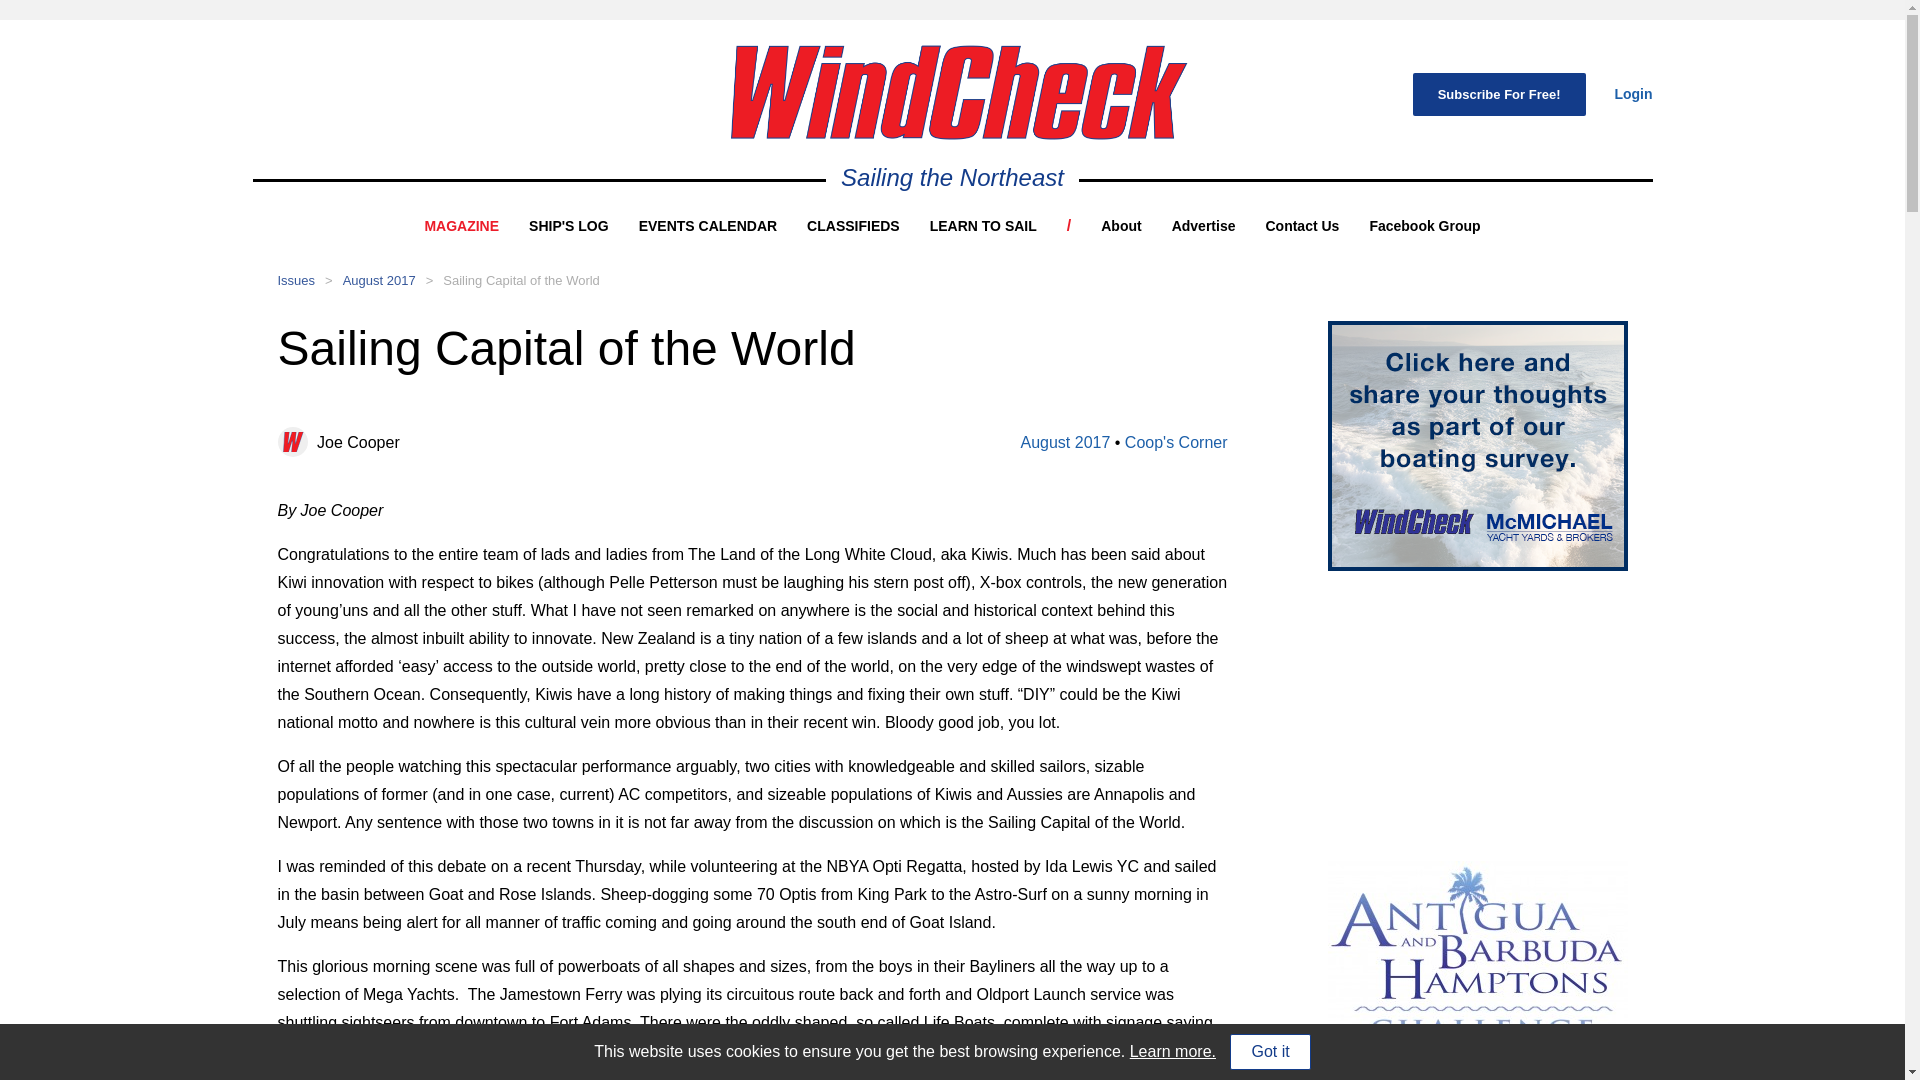 This screenshot has height=1080, width=1920. I want to click on Coop's Corner, so click(1176, 442).